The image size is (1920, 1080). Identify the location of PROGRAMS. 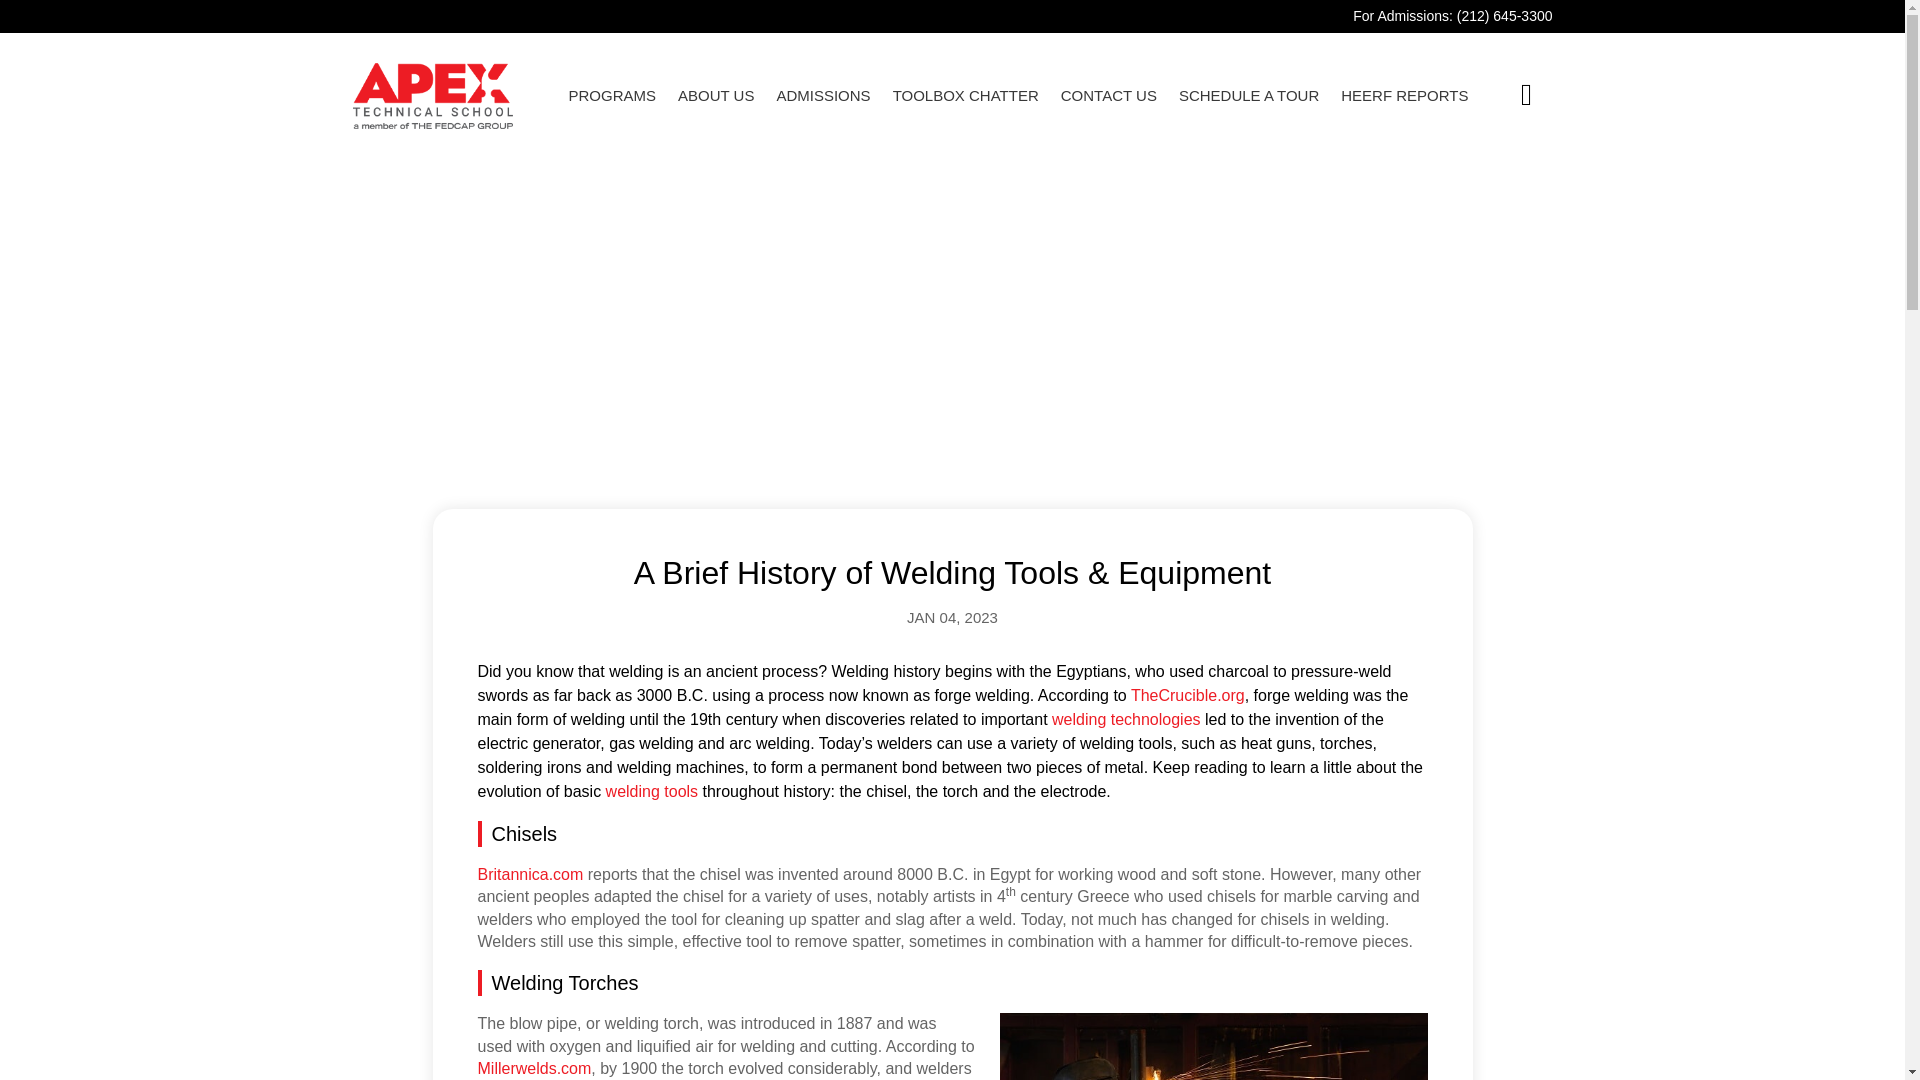
(612, 96).